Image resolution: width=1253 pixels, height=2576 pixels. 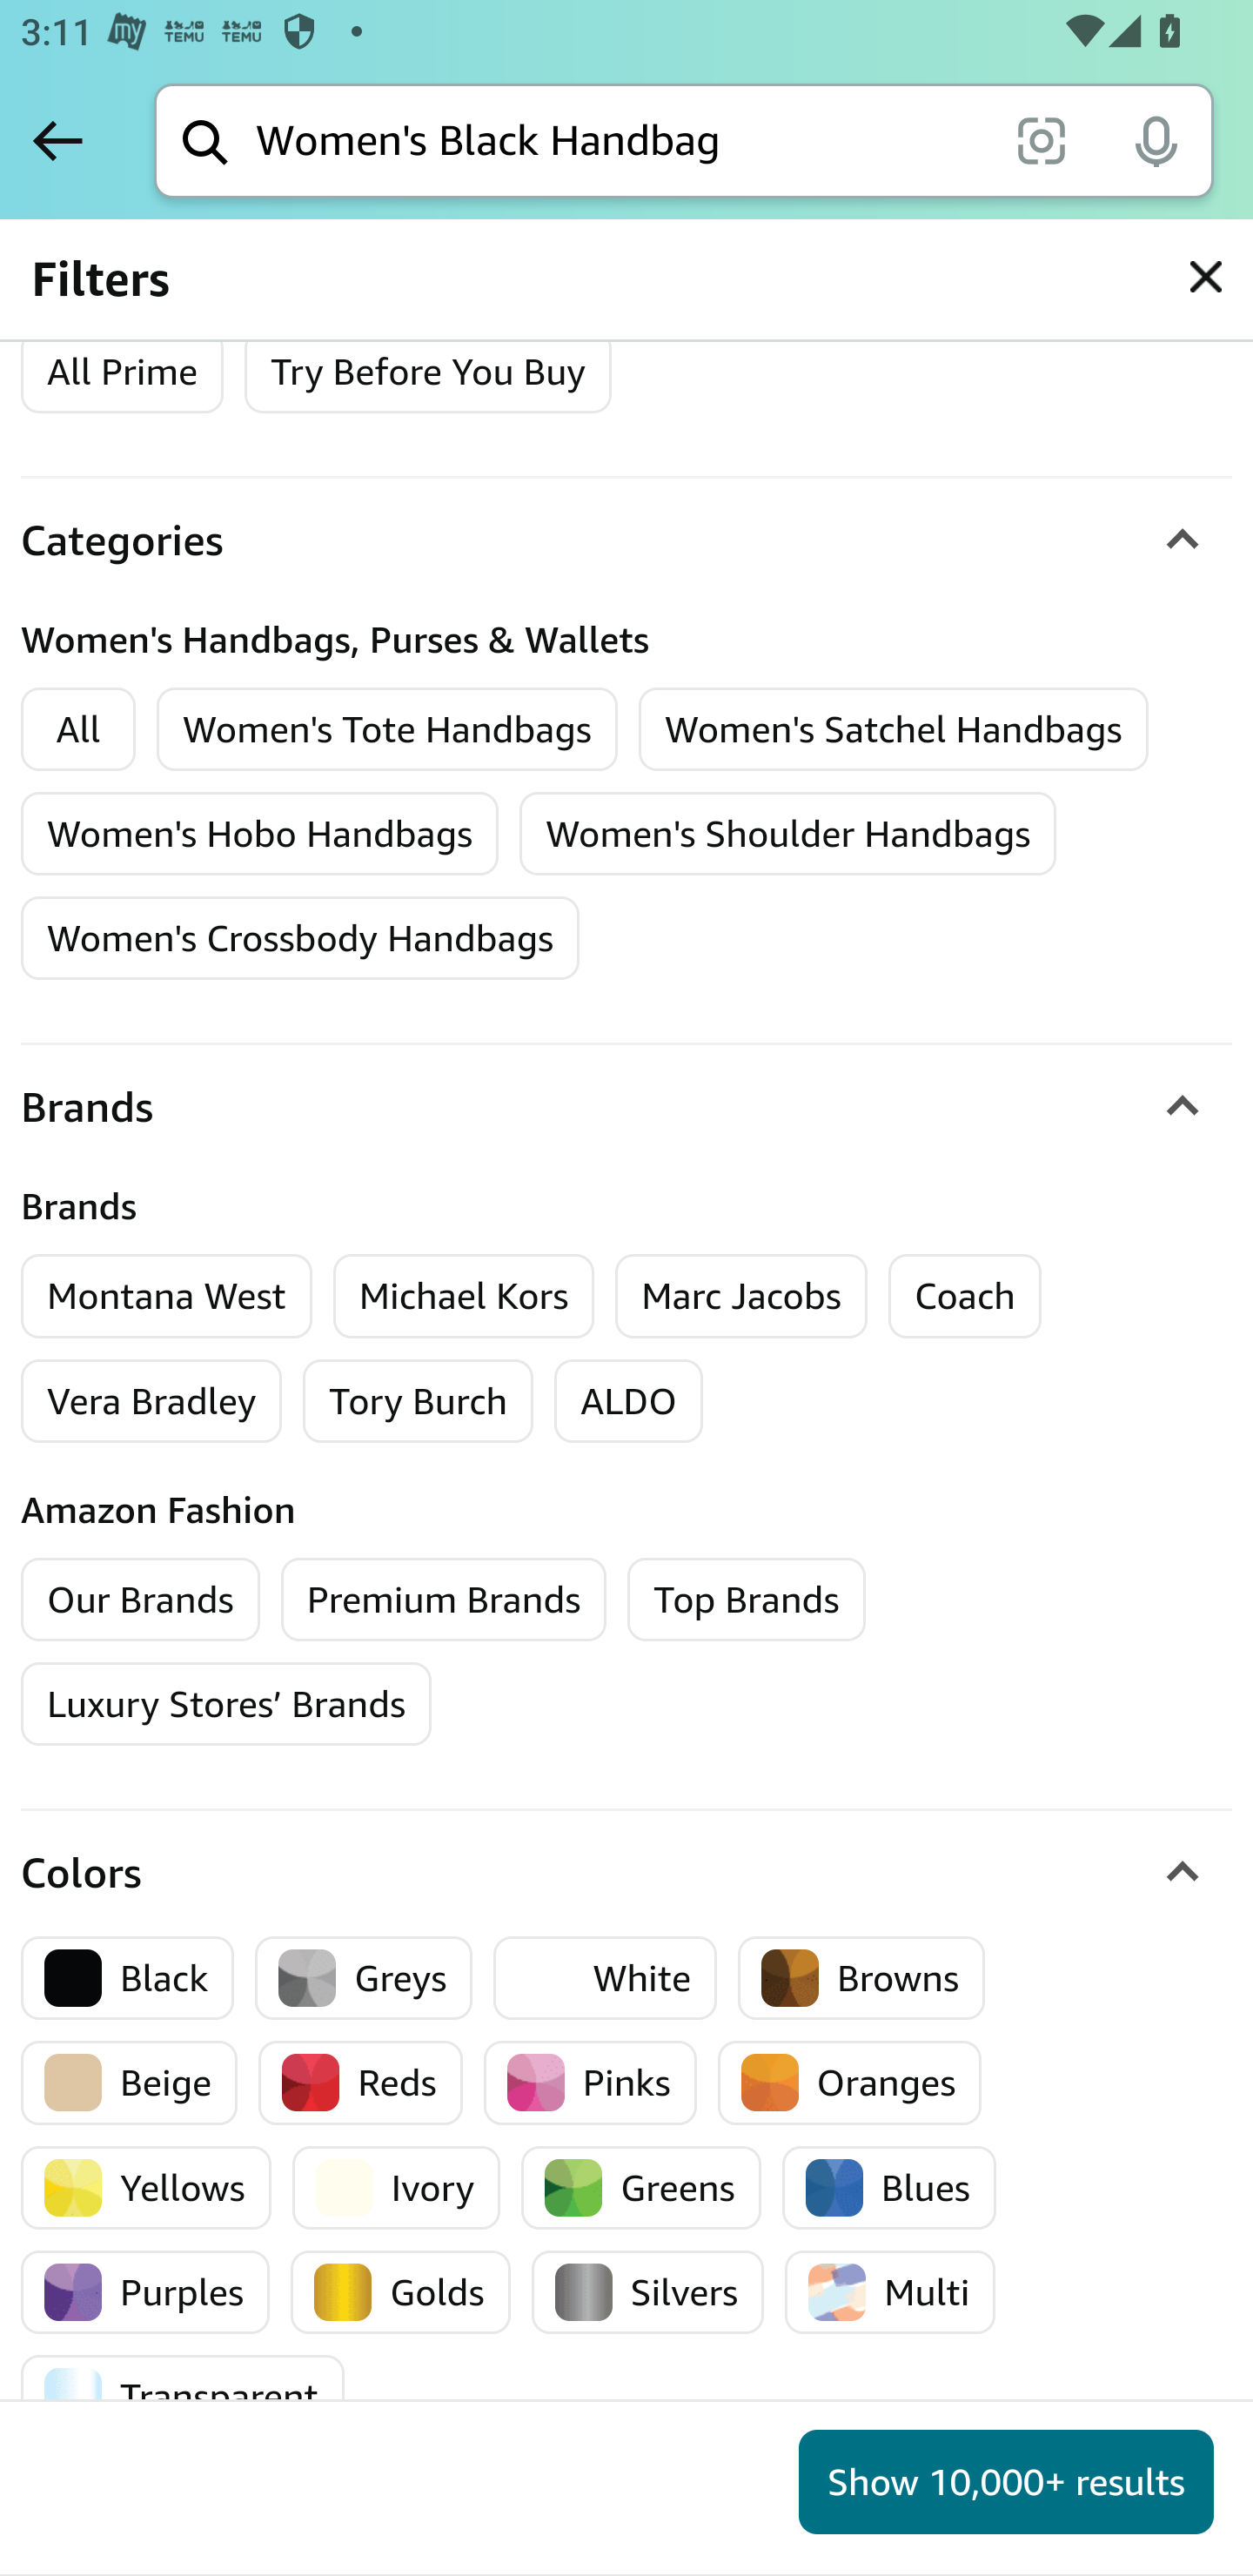 What do you see at coordinates (419, 1399) in the screenshot?
I see `Tory Burch` at bounding box center [419, 1399].